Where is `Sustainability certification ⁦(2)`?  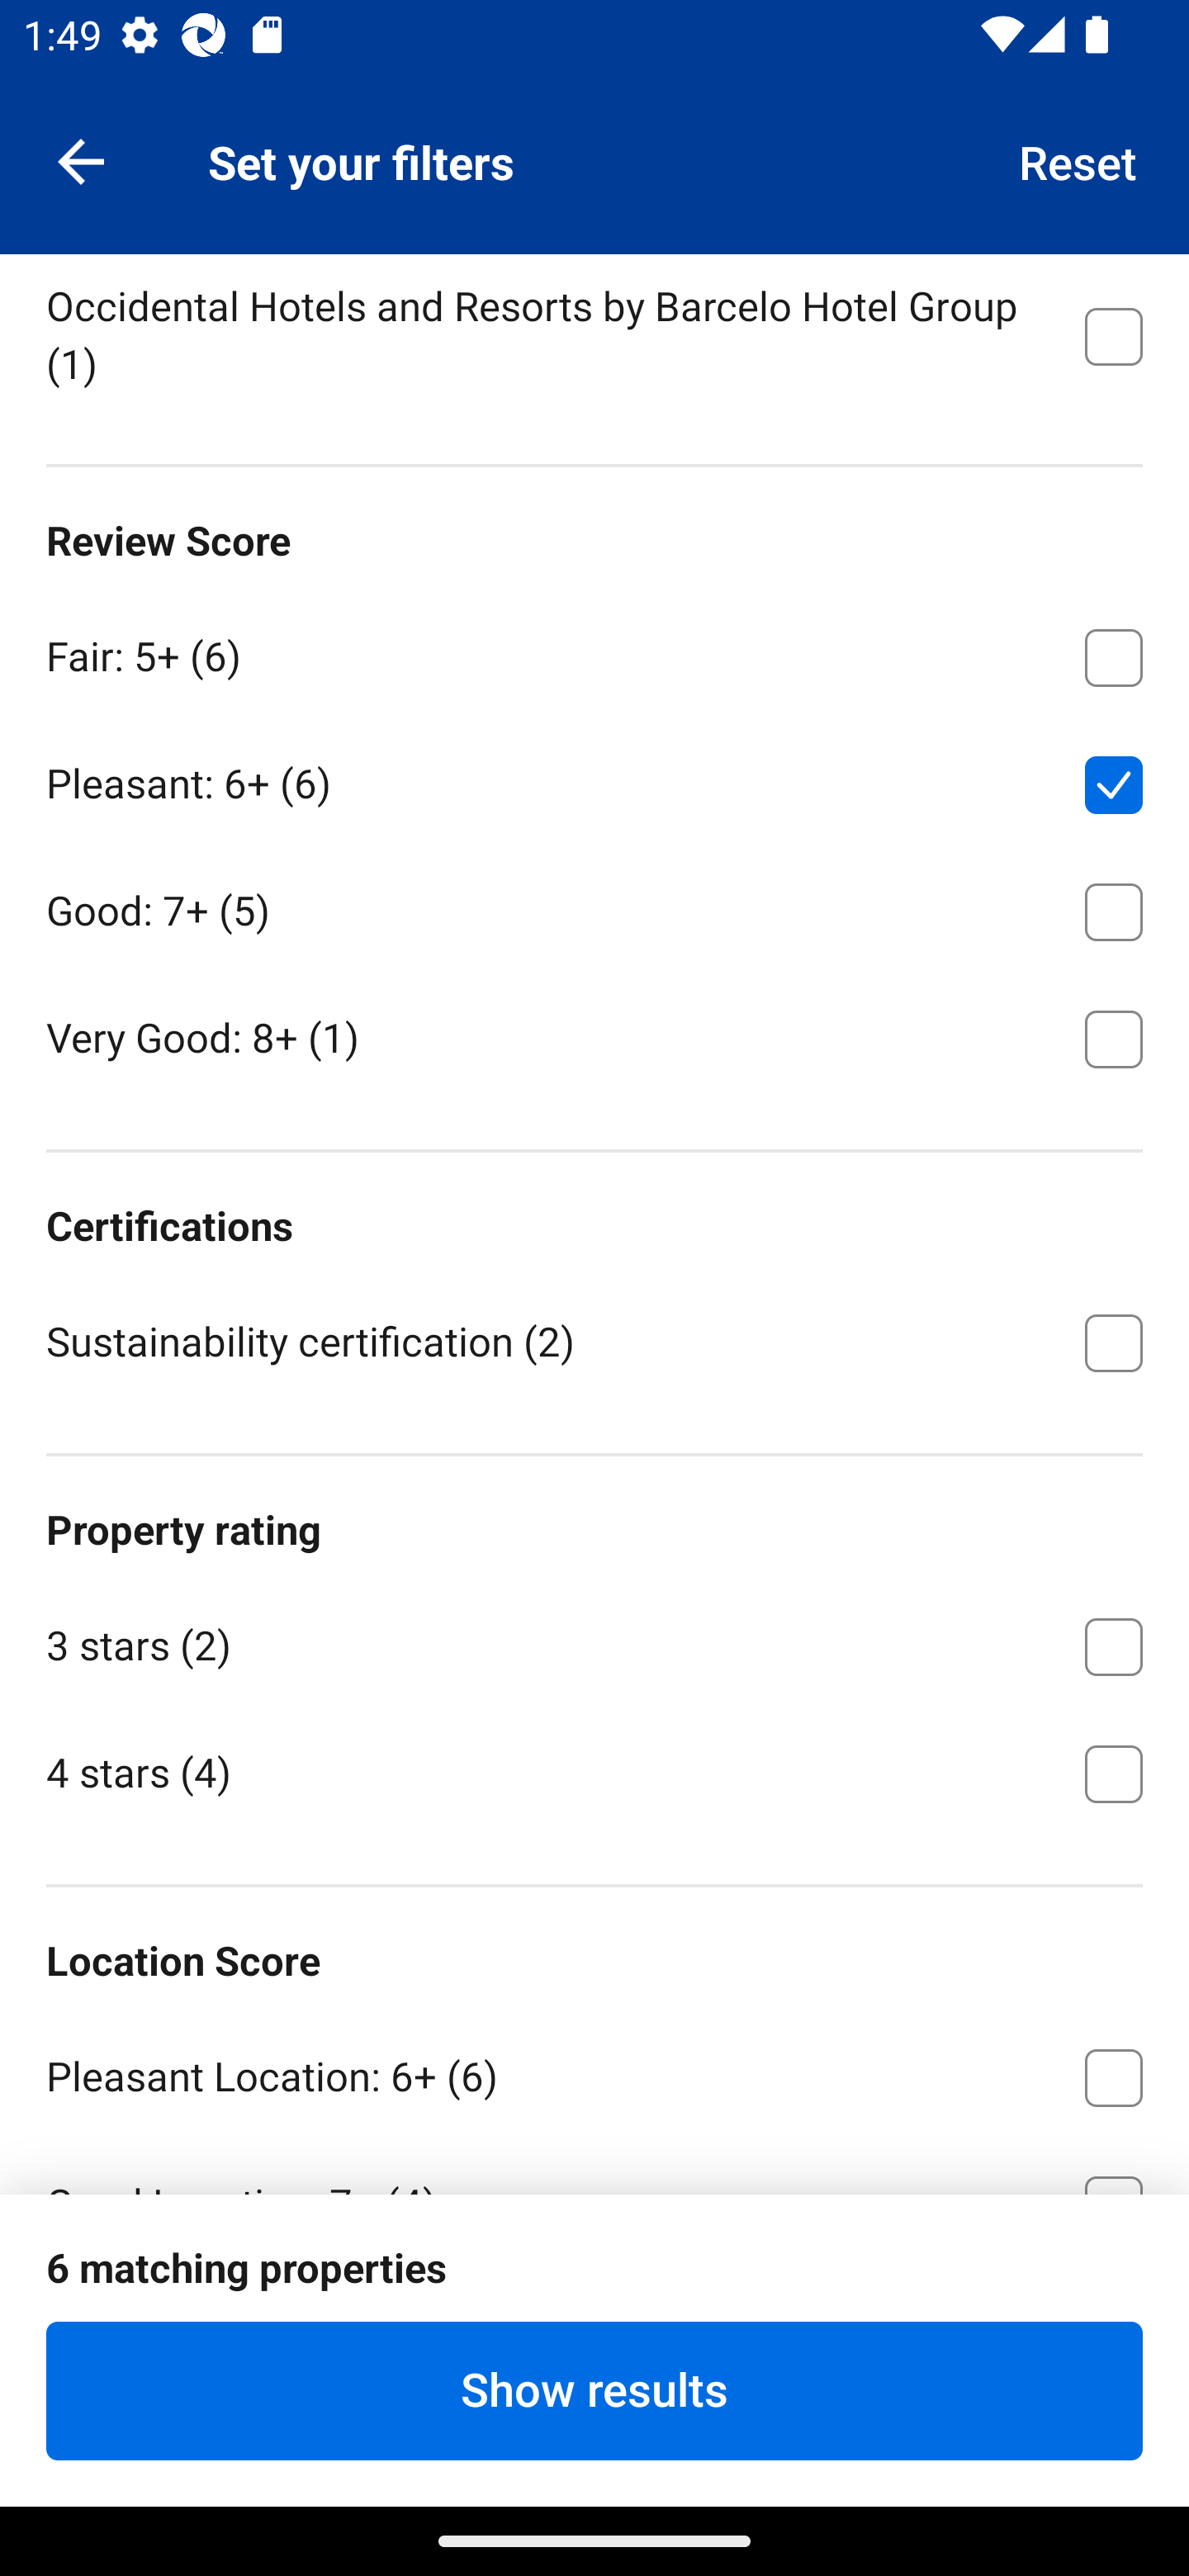
Sustainability certification ⁦(2) is located at coordinates (594, 1341).